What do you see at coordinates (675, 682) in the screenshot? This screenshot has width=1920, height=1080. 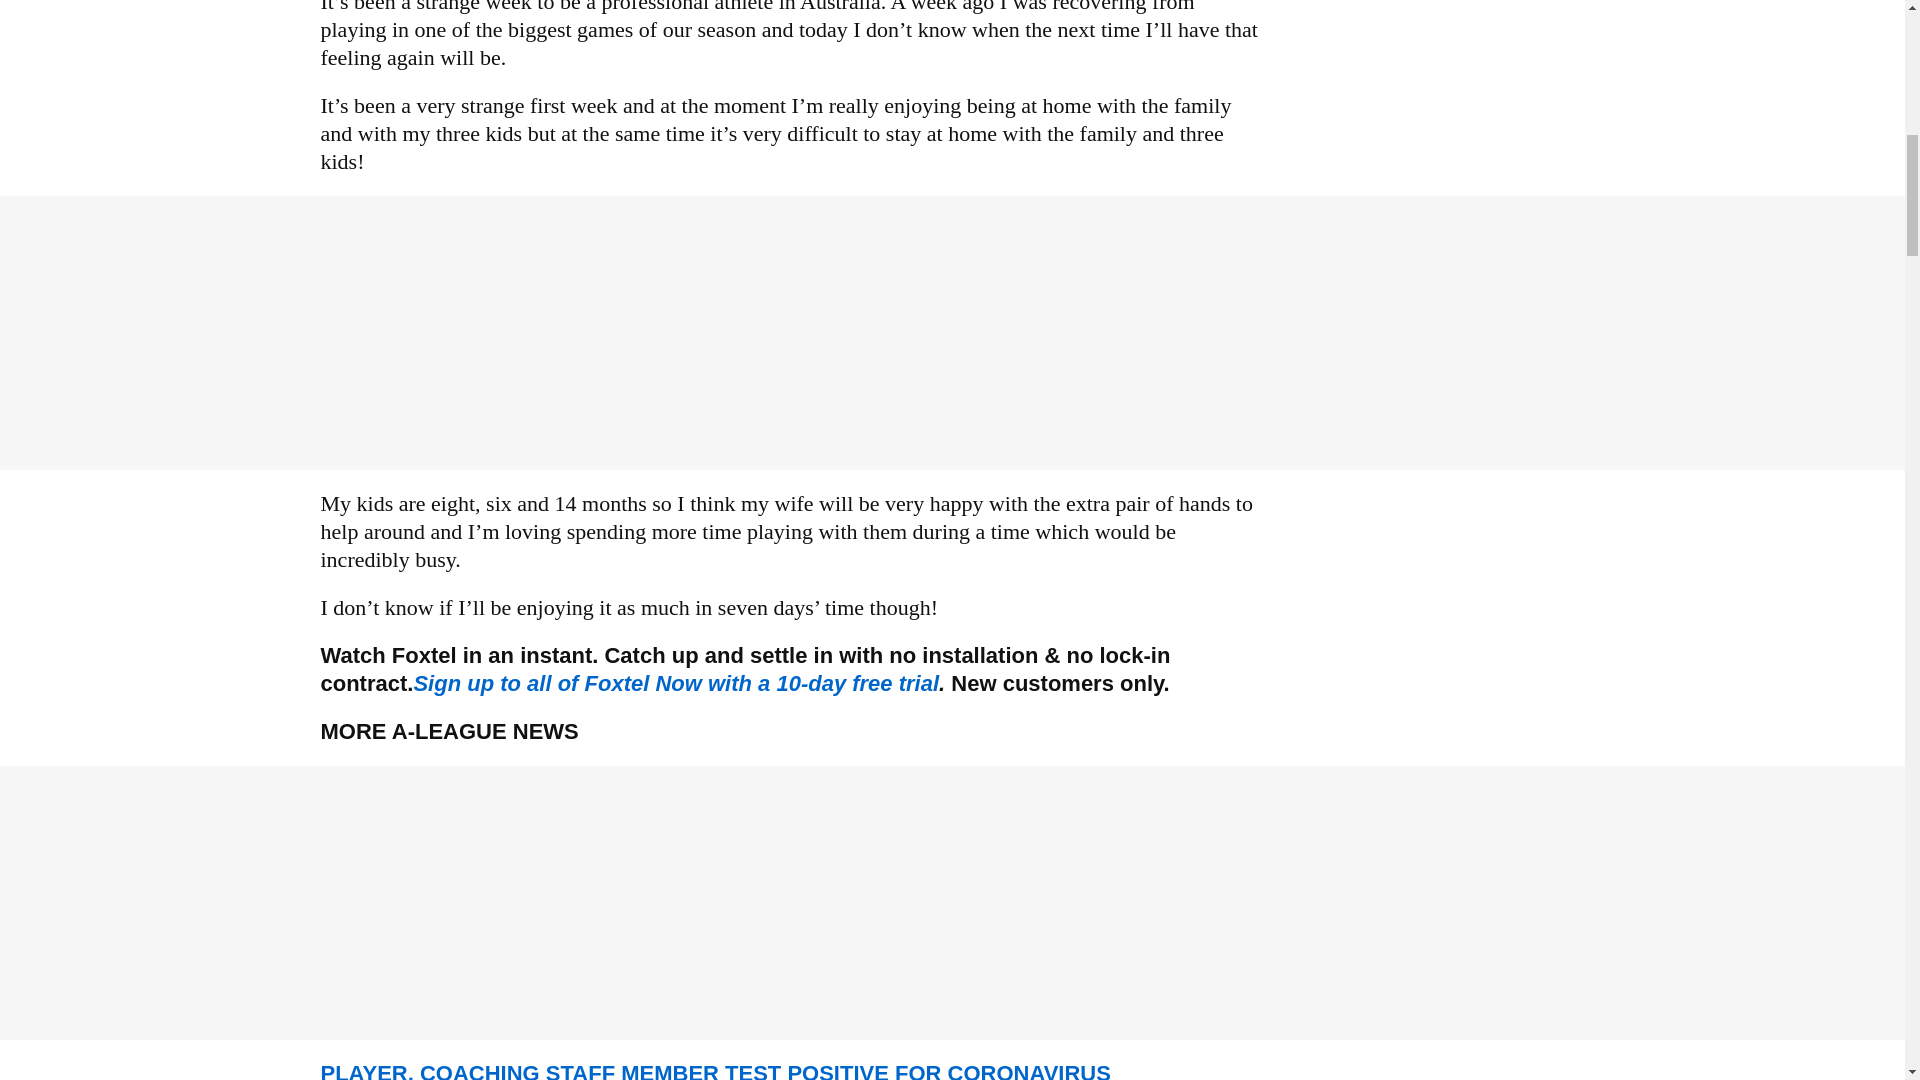 I see `Sign up to all of Foxtel Now with a 10-day free trial` at bounding box center [675, 682].